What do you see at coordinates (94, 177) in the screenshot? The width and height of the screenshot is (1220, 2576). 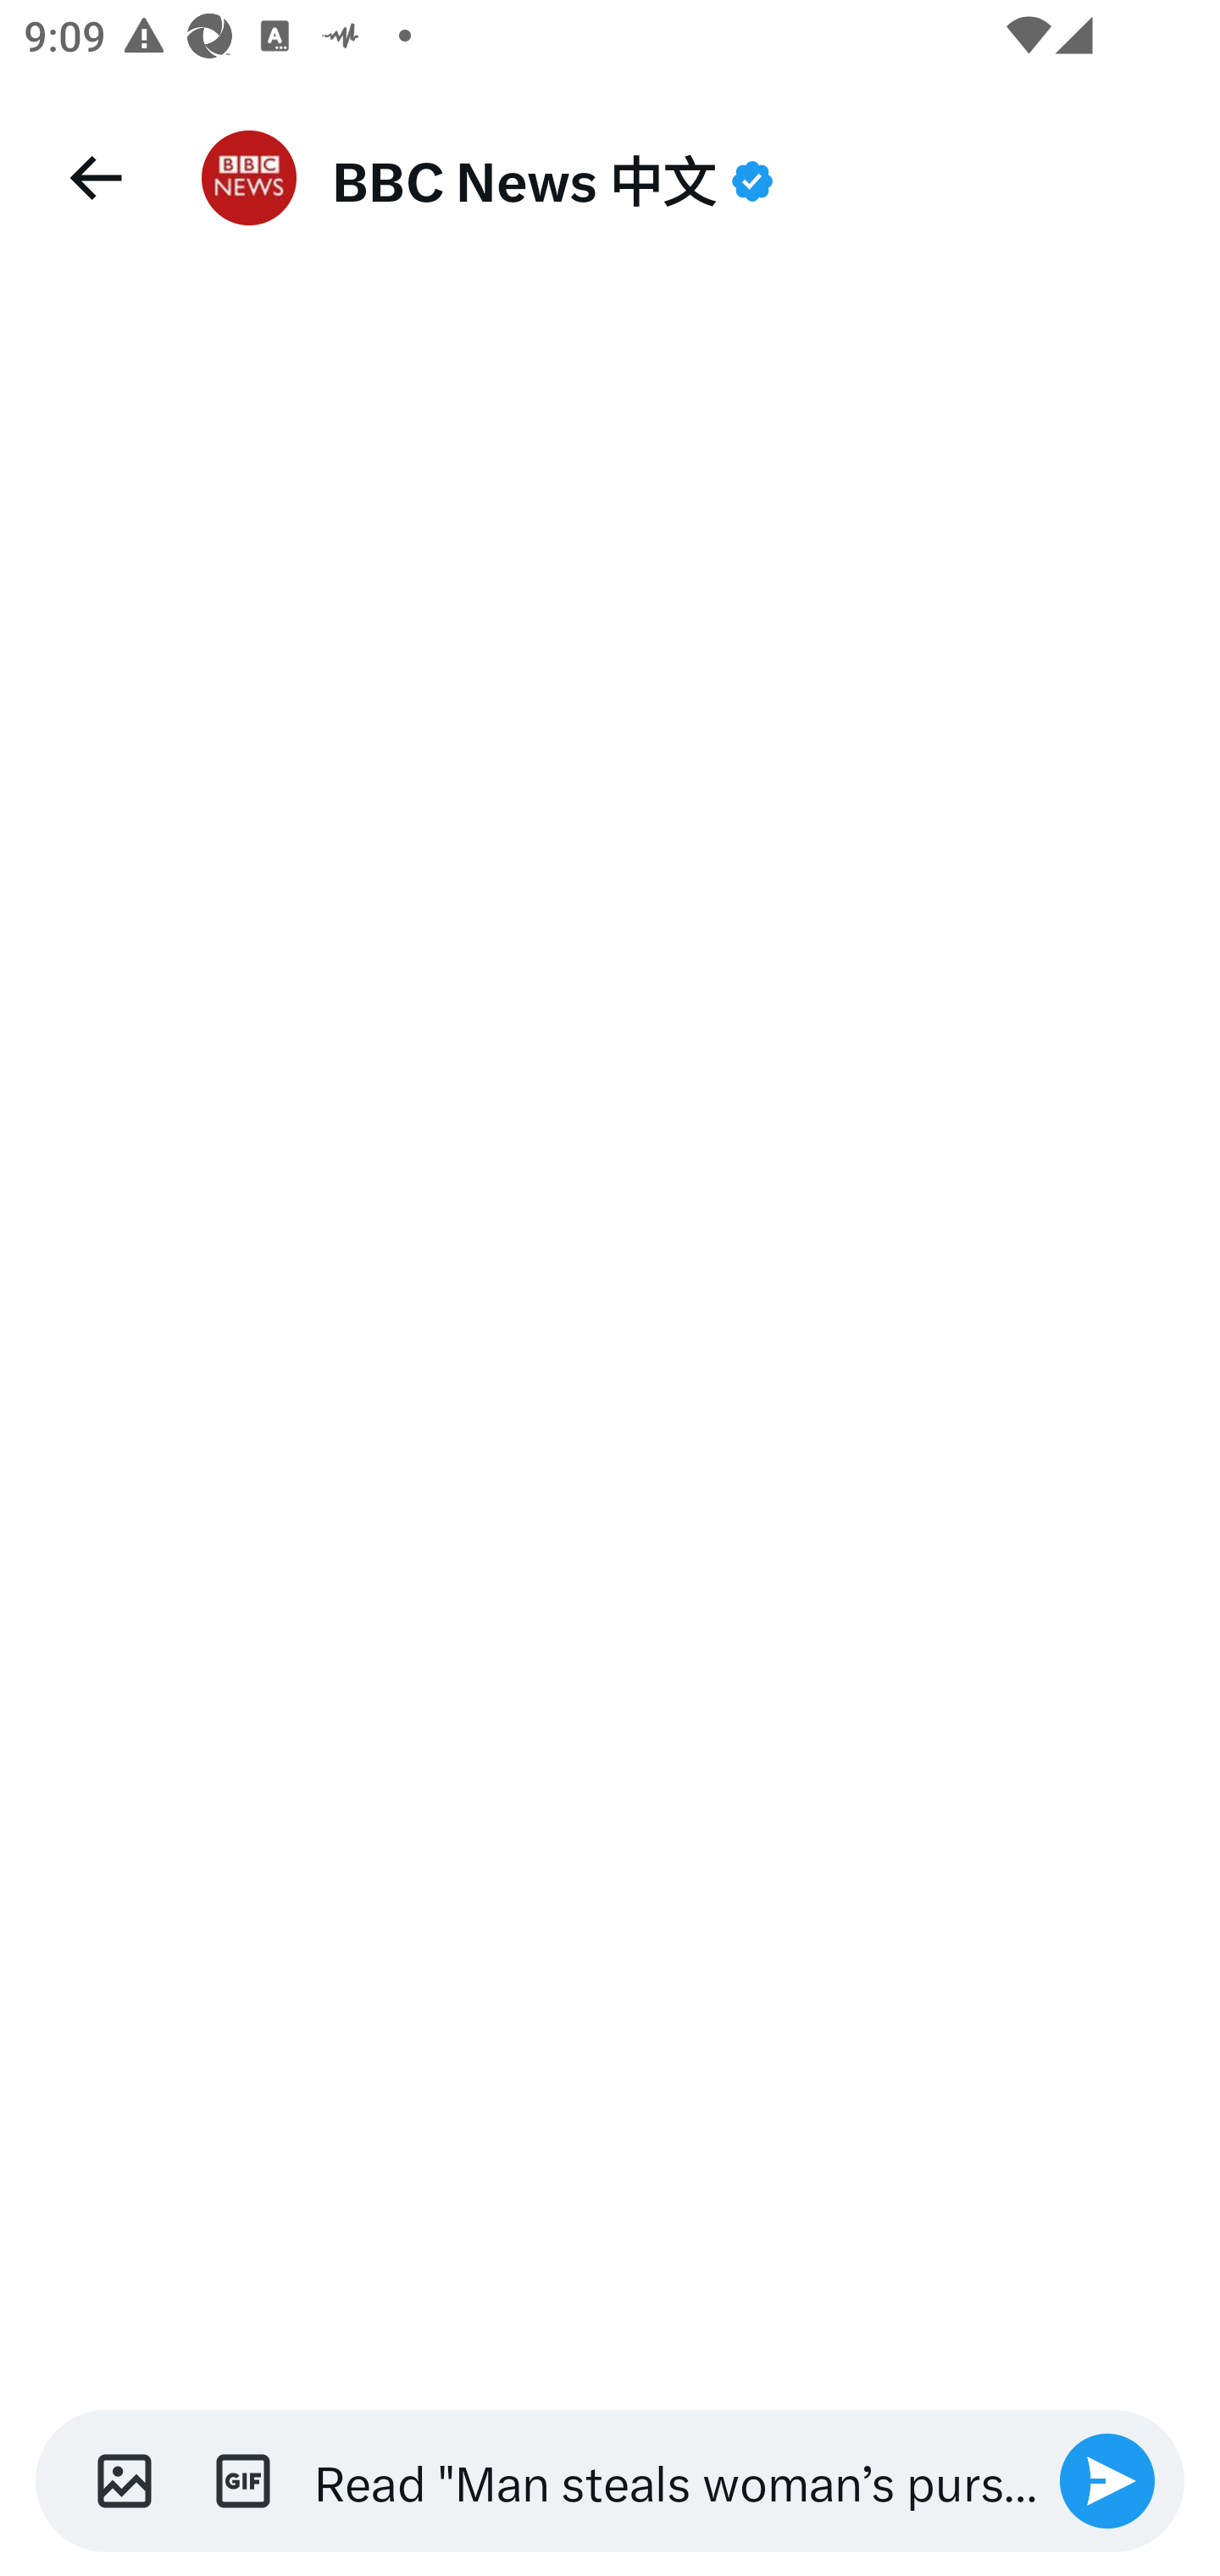 I see `Navigate up` at bounding box center [94, 177].